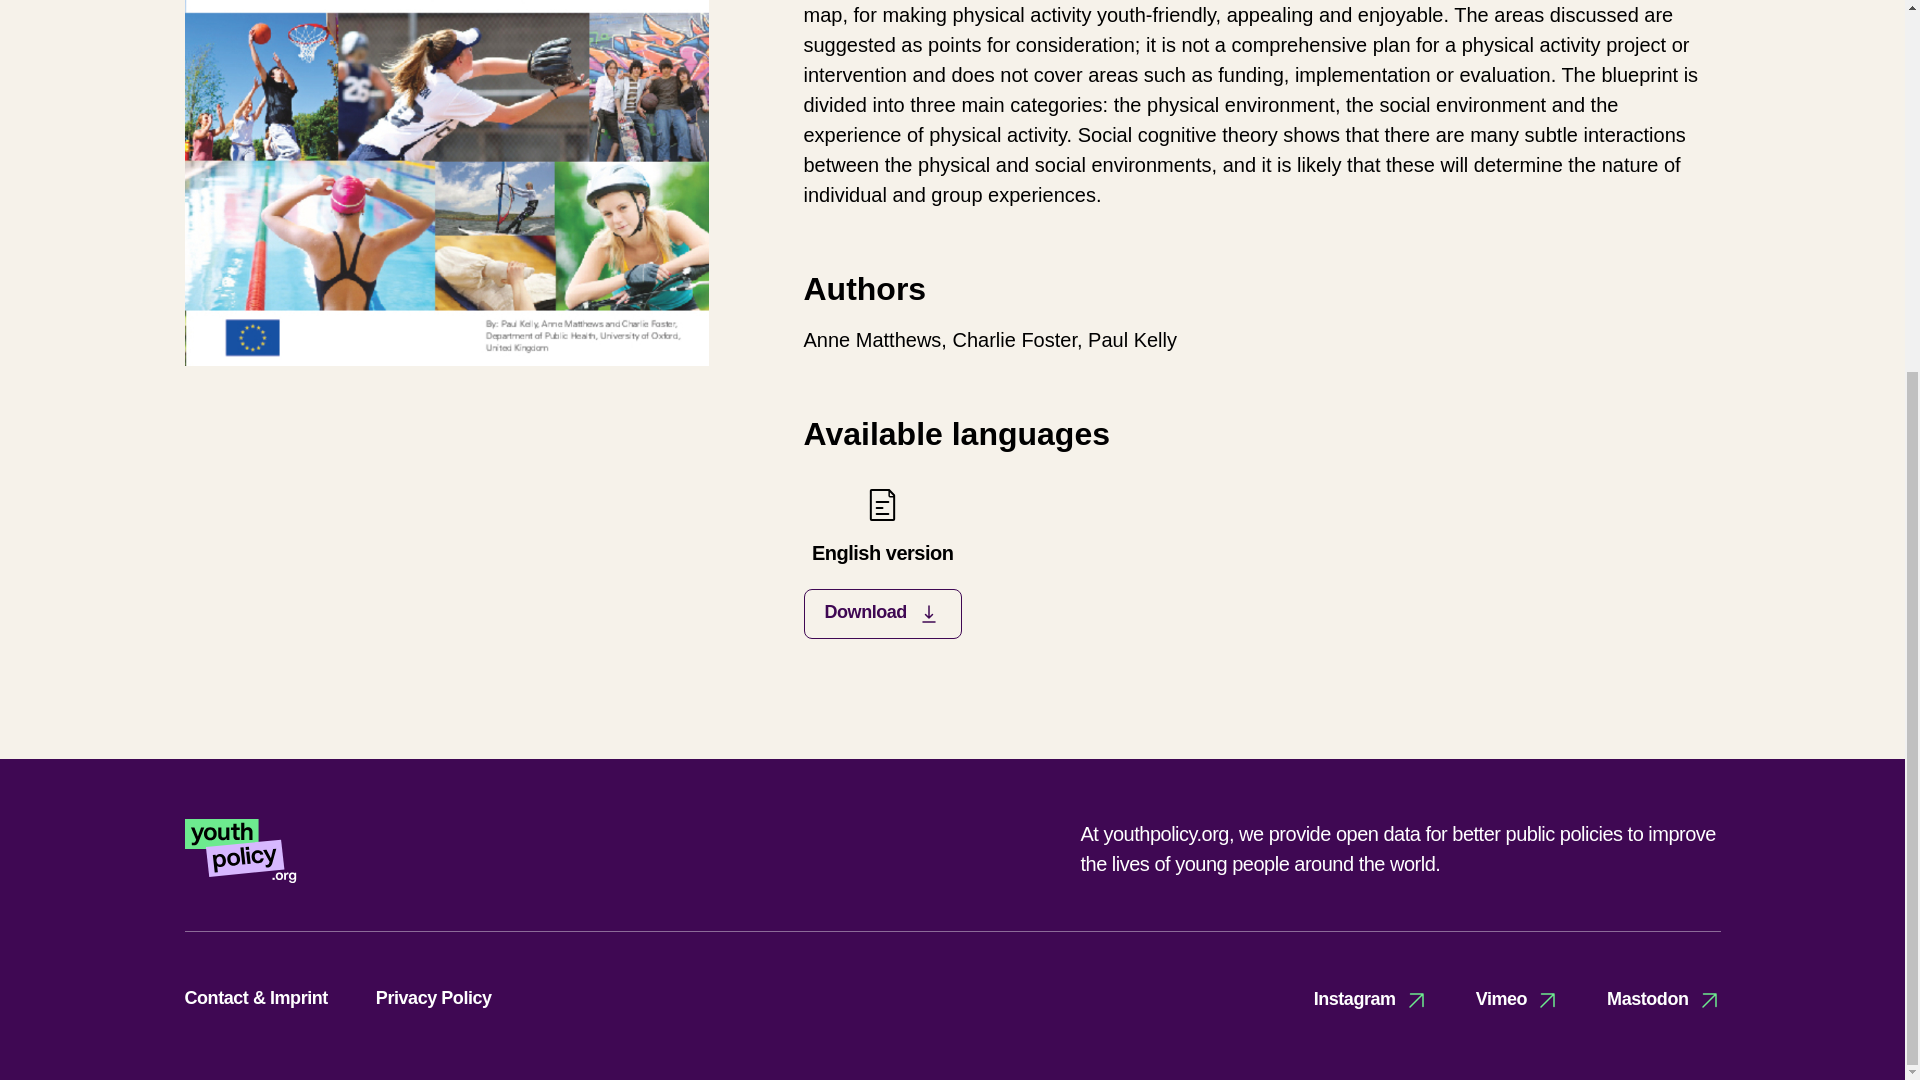 The height and width of the screenshot is (1080, 1920). I want to click on Privacy Policy, so click(434, 998).